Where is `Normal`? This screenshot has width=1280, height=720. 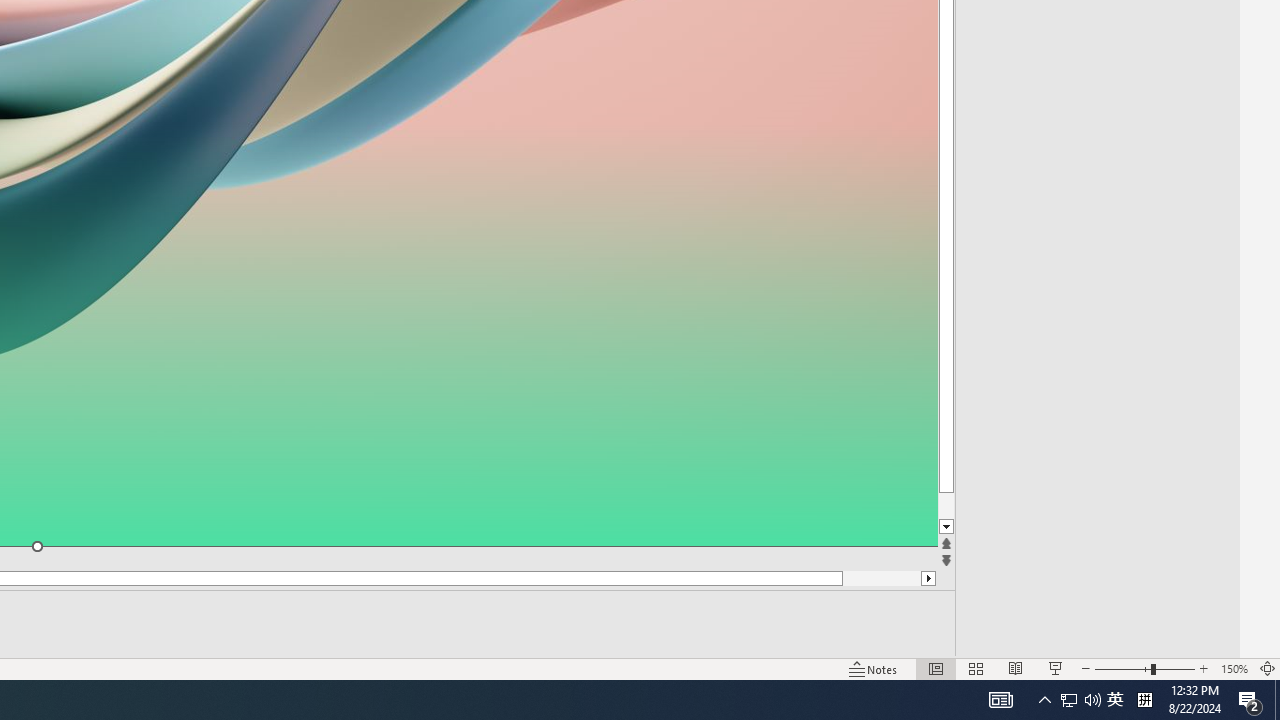 Normal is located at coordinates (936, 668).